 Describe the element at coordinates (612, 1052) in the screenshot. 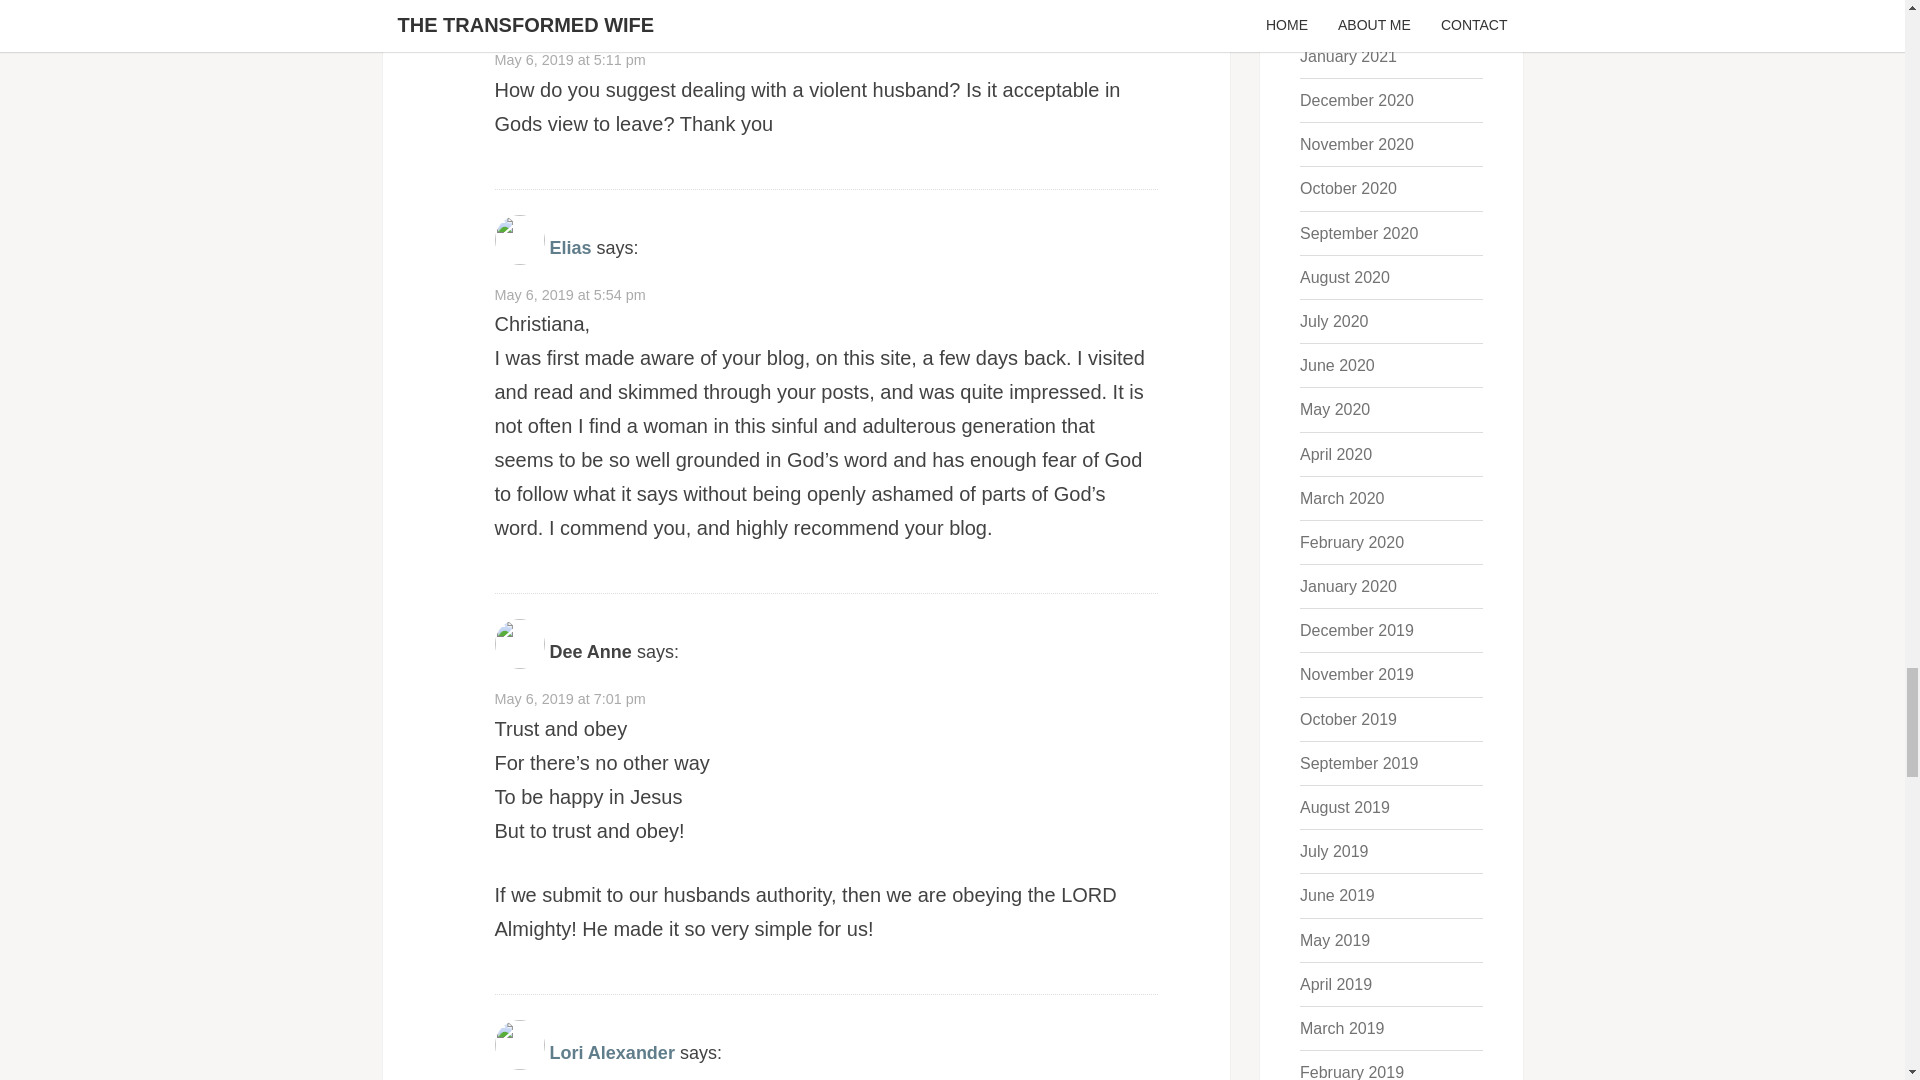

I see `Lori Alexander` at that location.